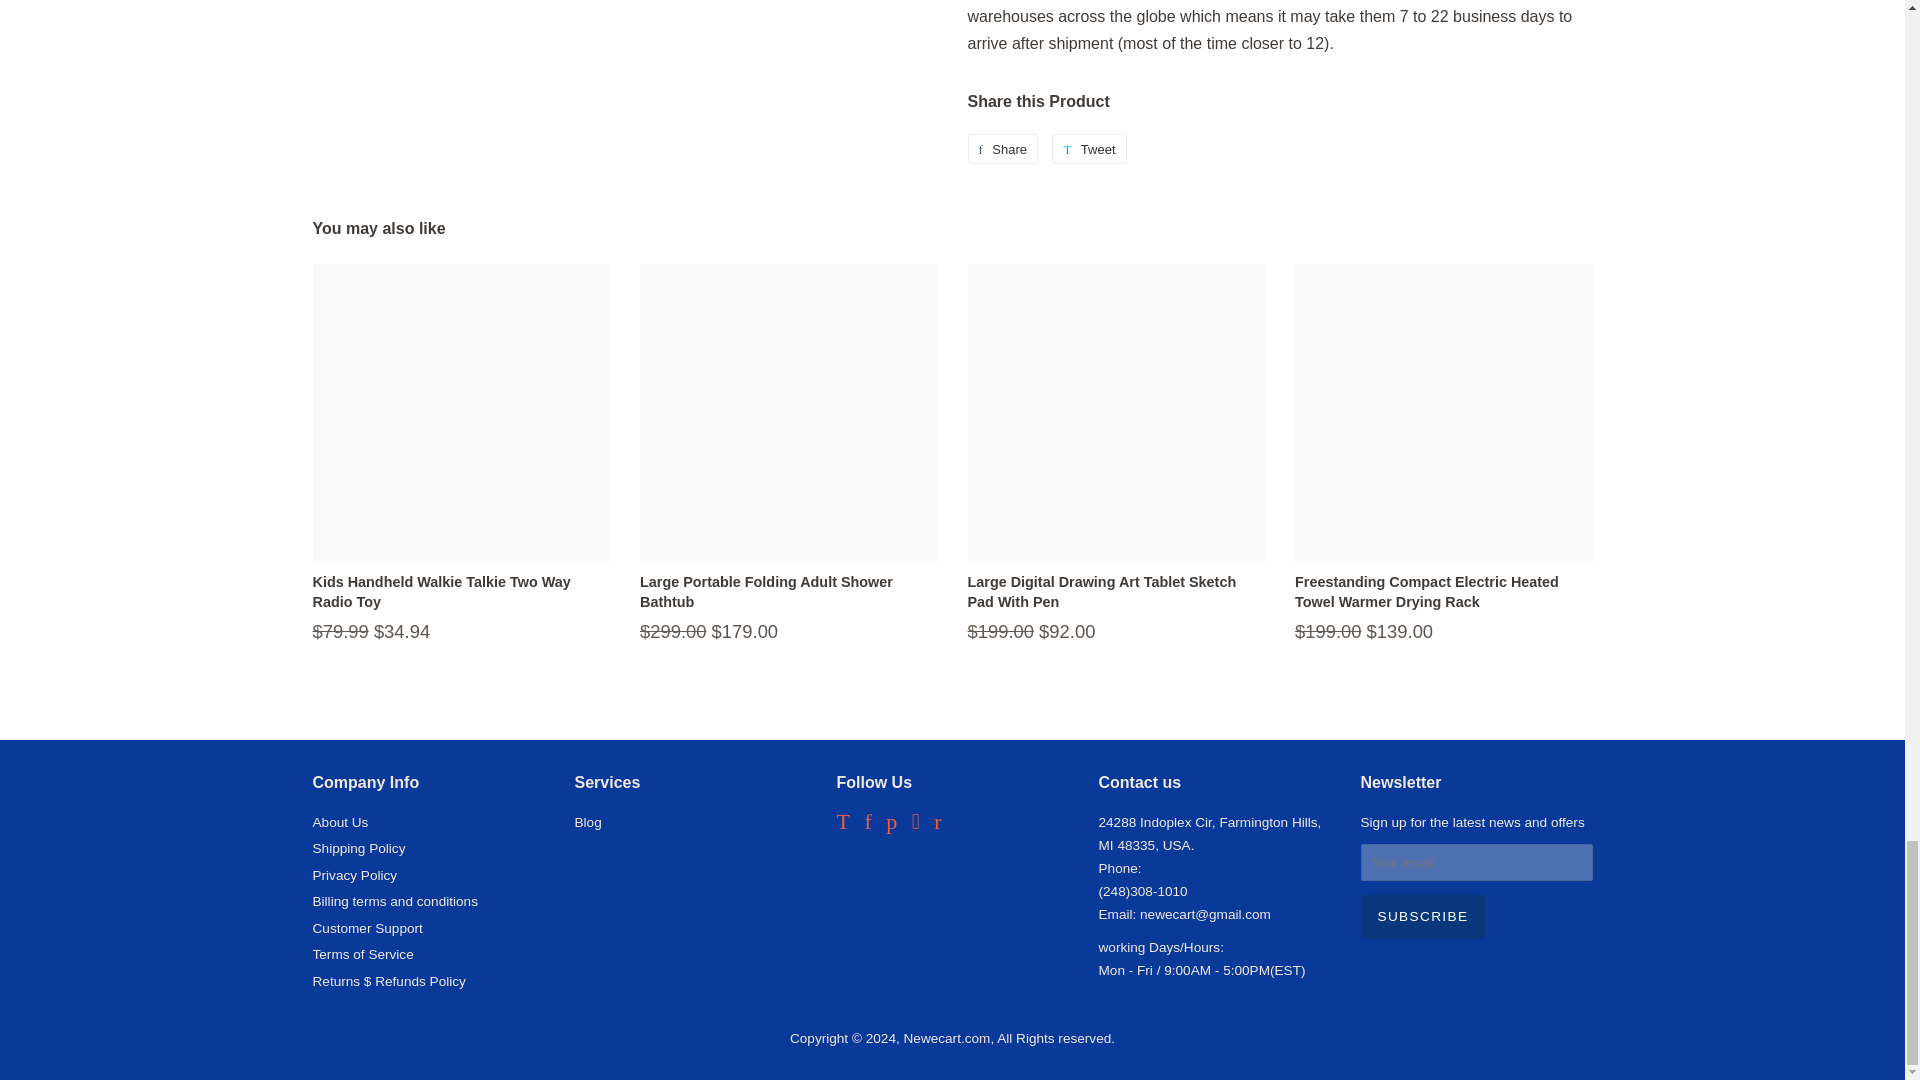 The height and width of the screenshot is (1080, 1920). Describe the element at coordinates (1088, 148) in the screenshot. I see `Tweet on Twitter` at that location.